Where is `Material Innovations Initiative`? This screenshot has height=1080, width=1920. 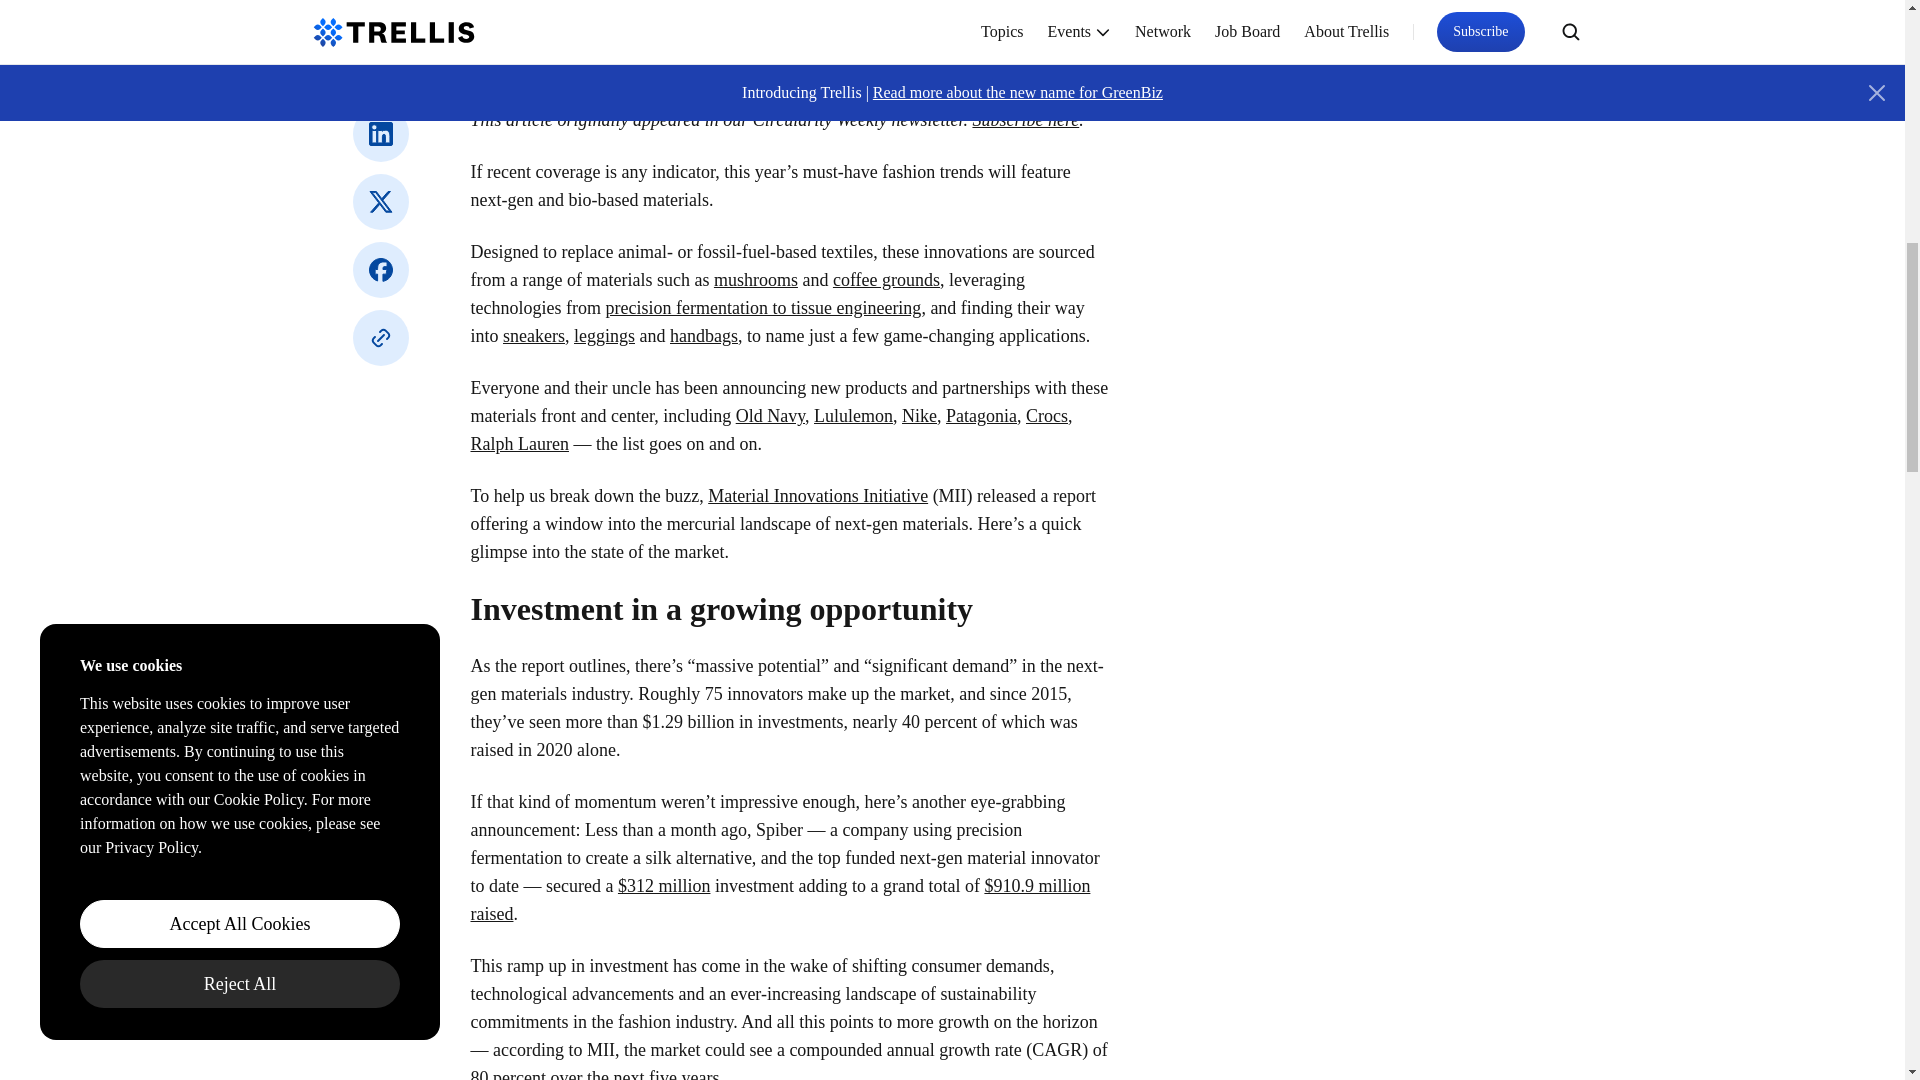 Material Innovations Initiative is located at coordinates (818, 496).